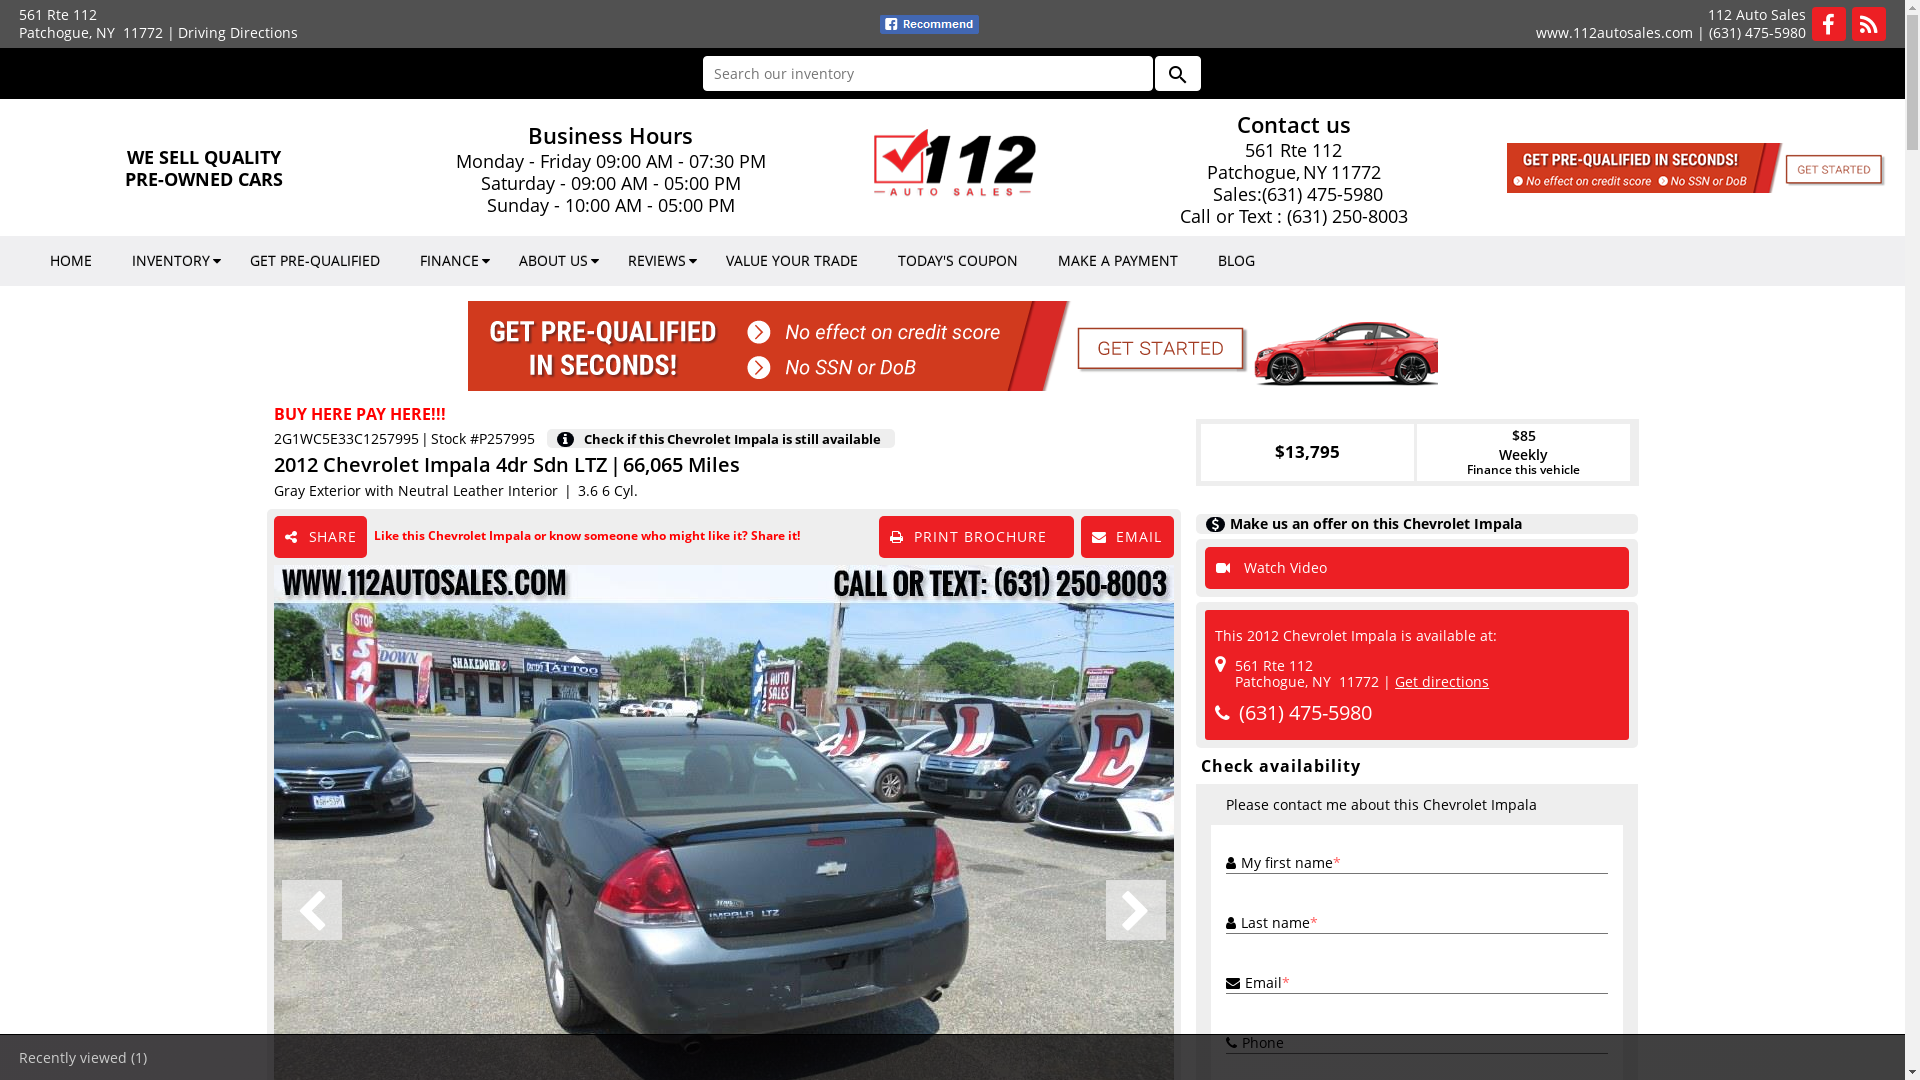  I want to click on PRINT BROCHURE, so click(976, 537).